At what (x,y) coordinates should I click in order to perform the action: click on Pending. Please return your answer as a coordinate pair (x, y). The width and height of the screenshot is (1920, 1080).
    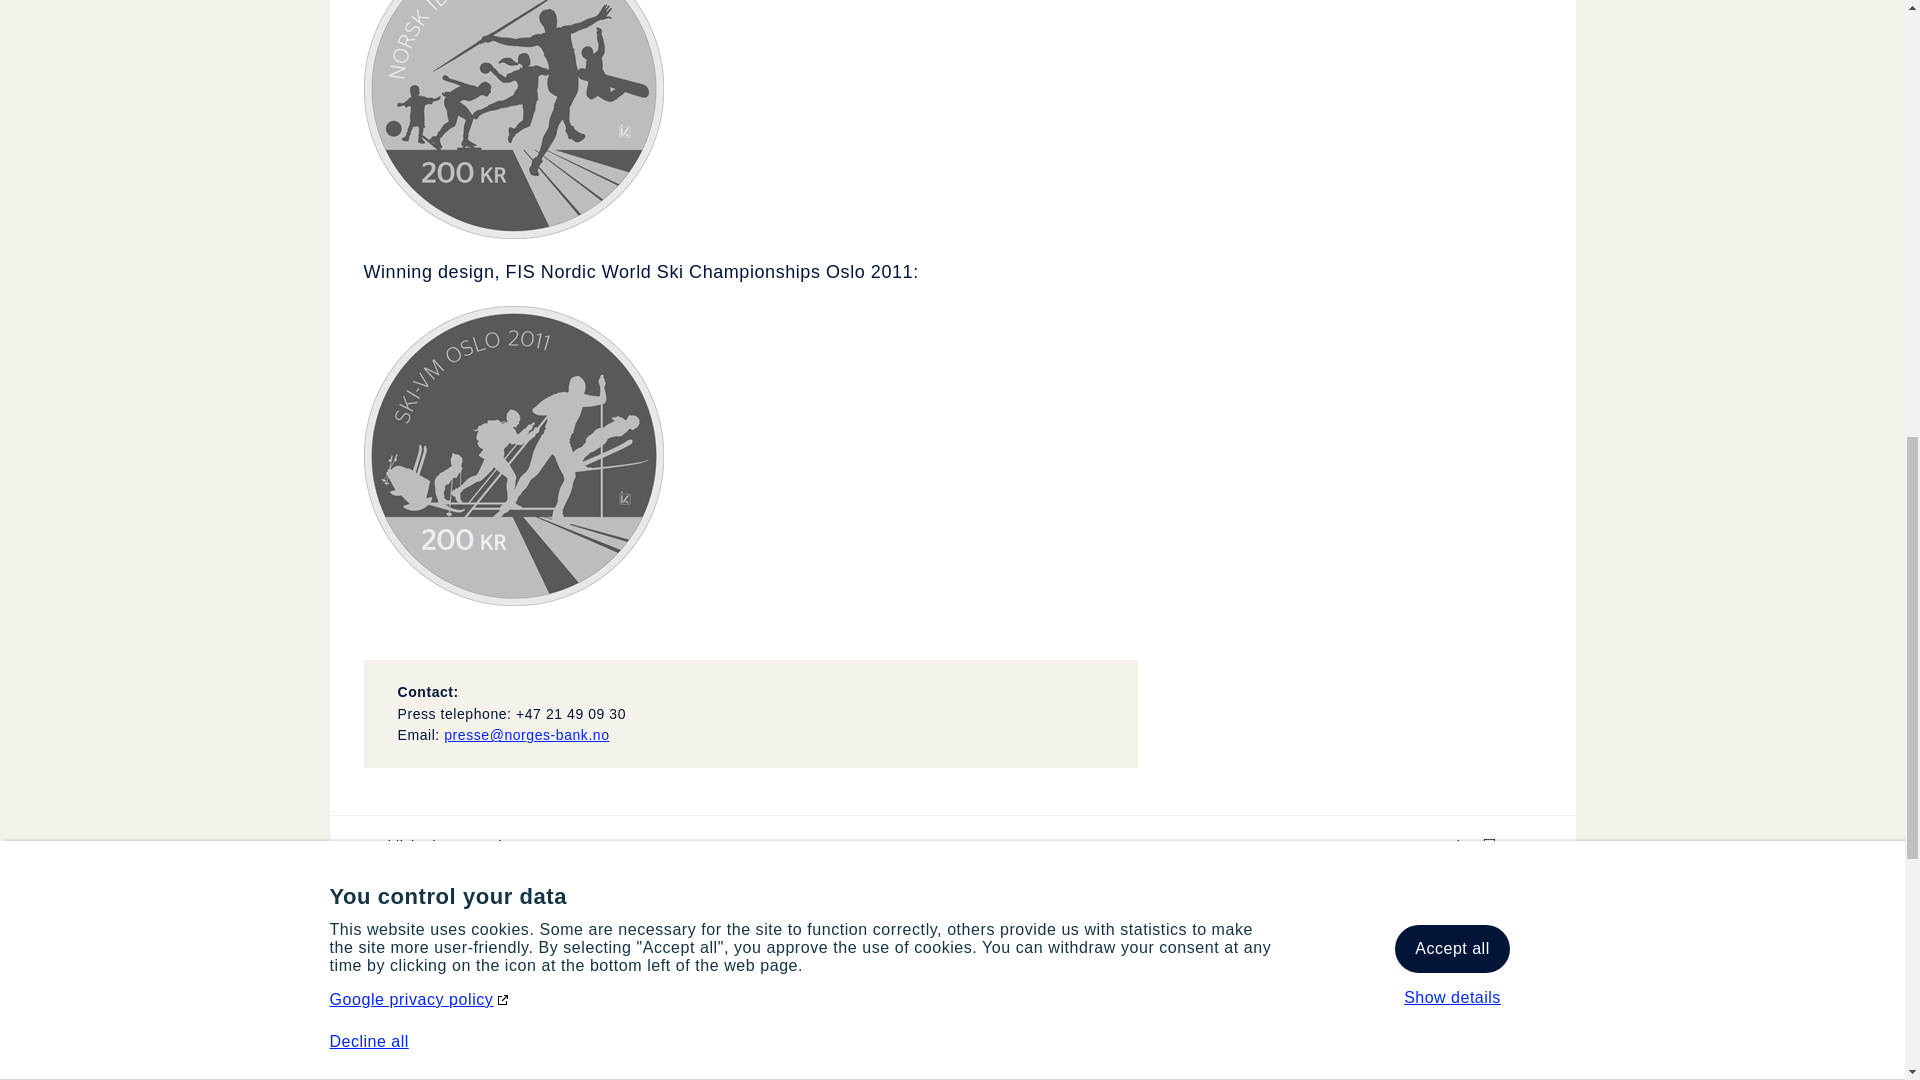
    Looking at the image, I should click on (1296, 238).